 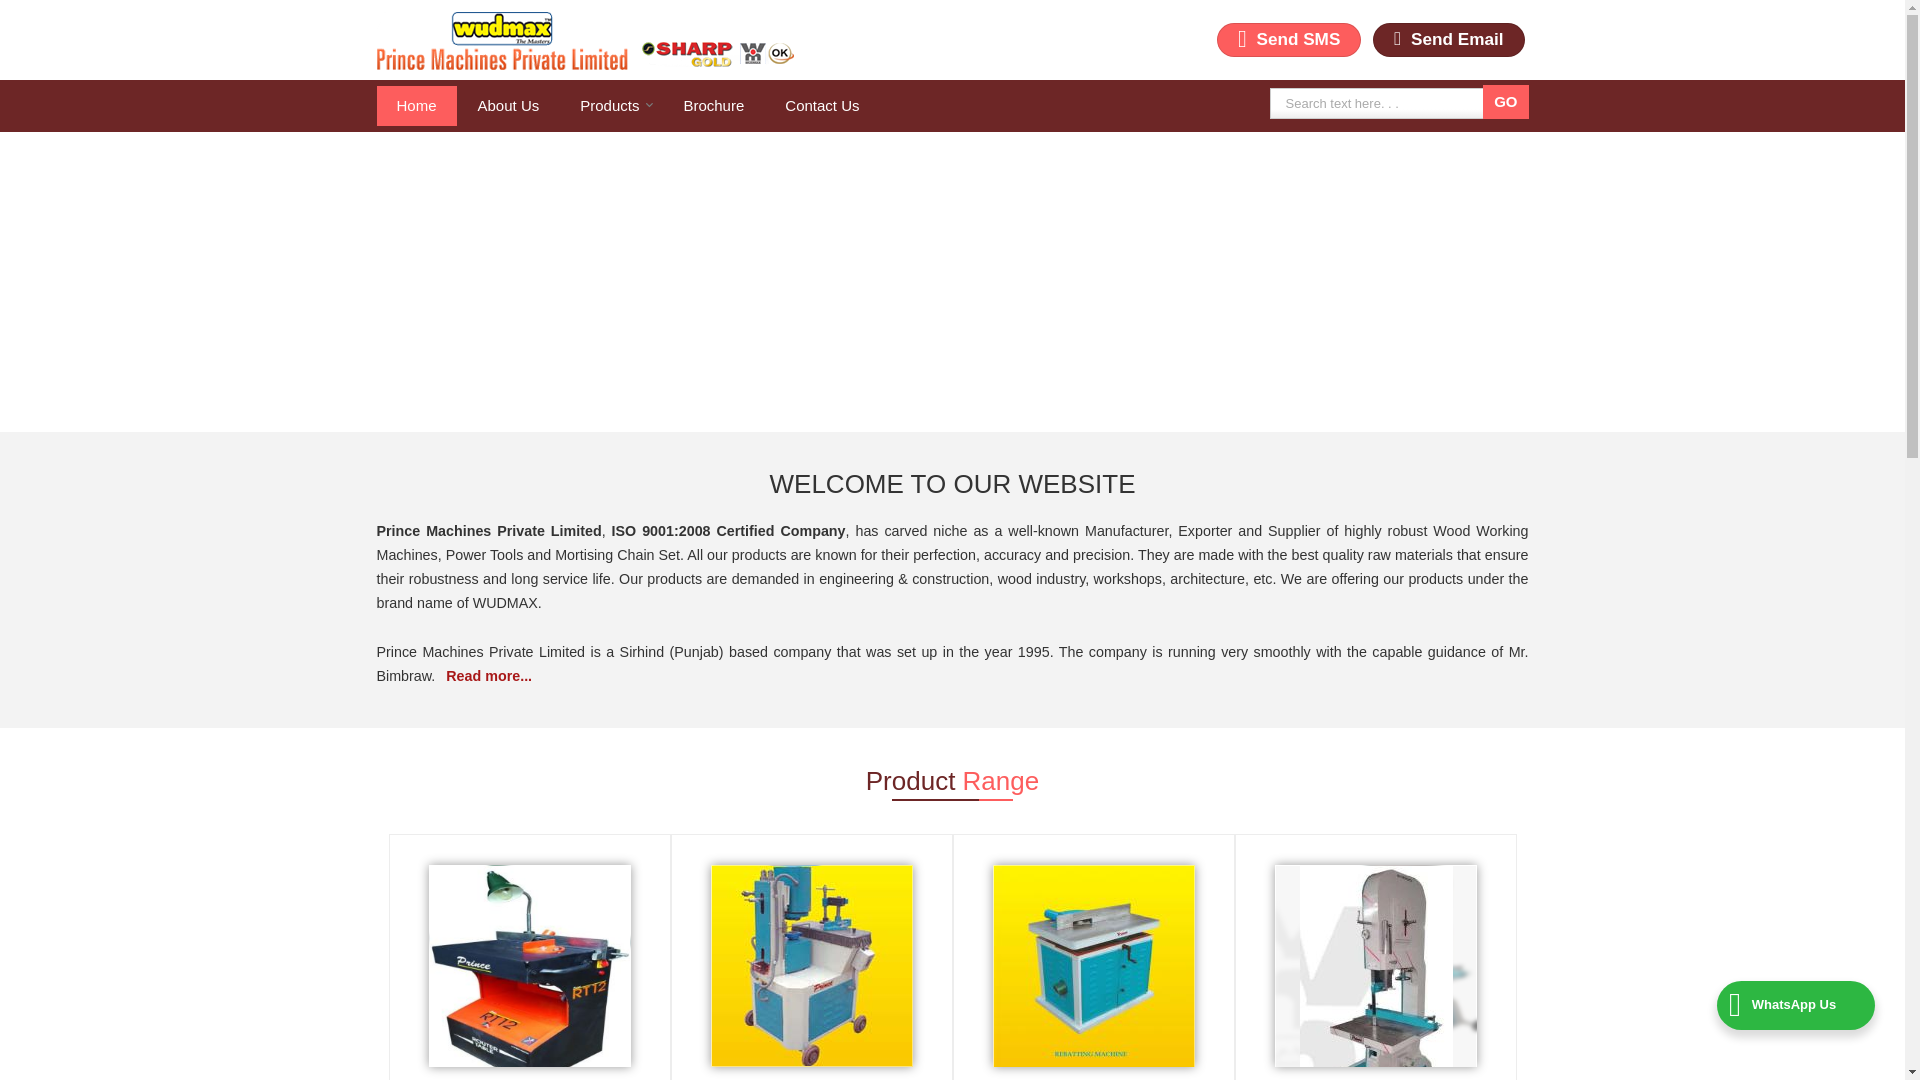 I want to click on Search text here. . ., so click(x=1380, y=102).